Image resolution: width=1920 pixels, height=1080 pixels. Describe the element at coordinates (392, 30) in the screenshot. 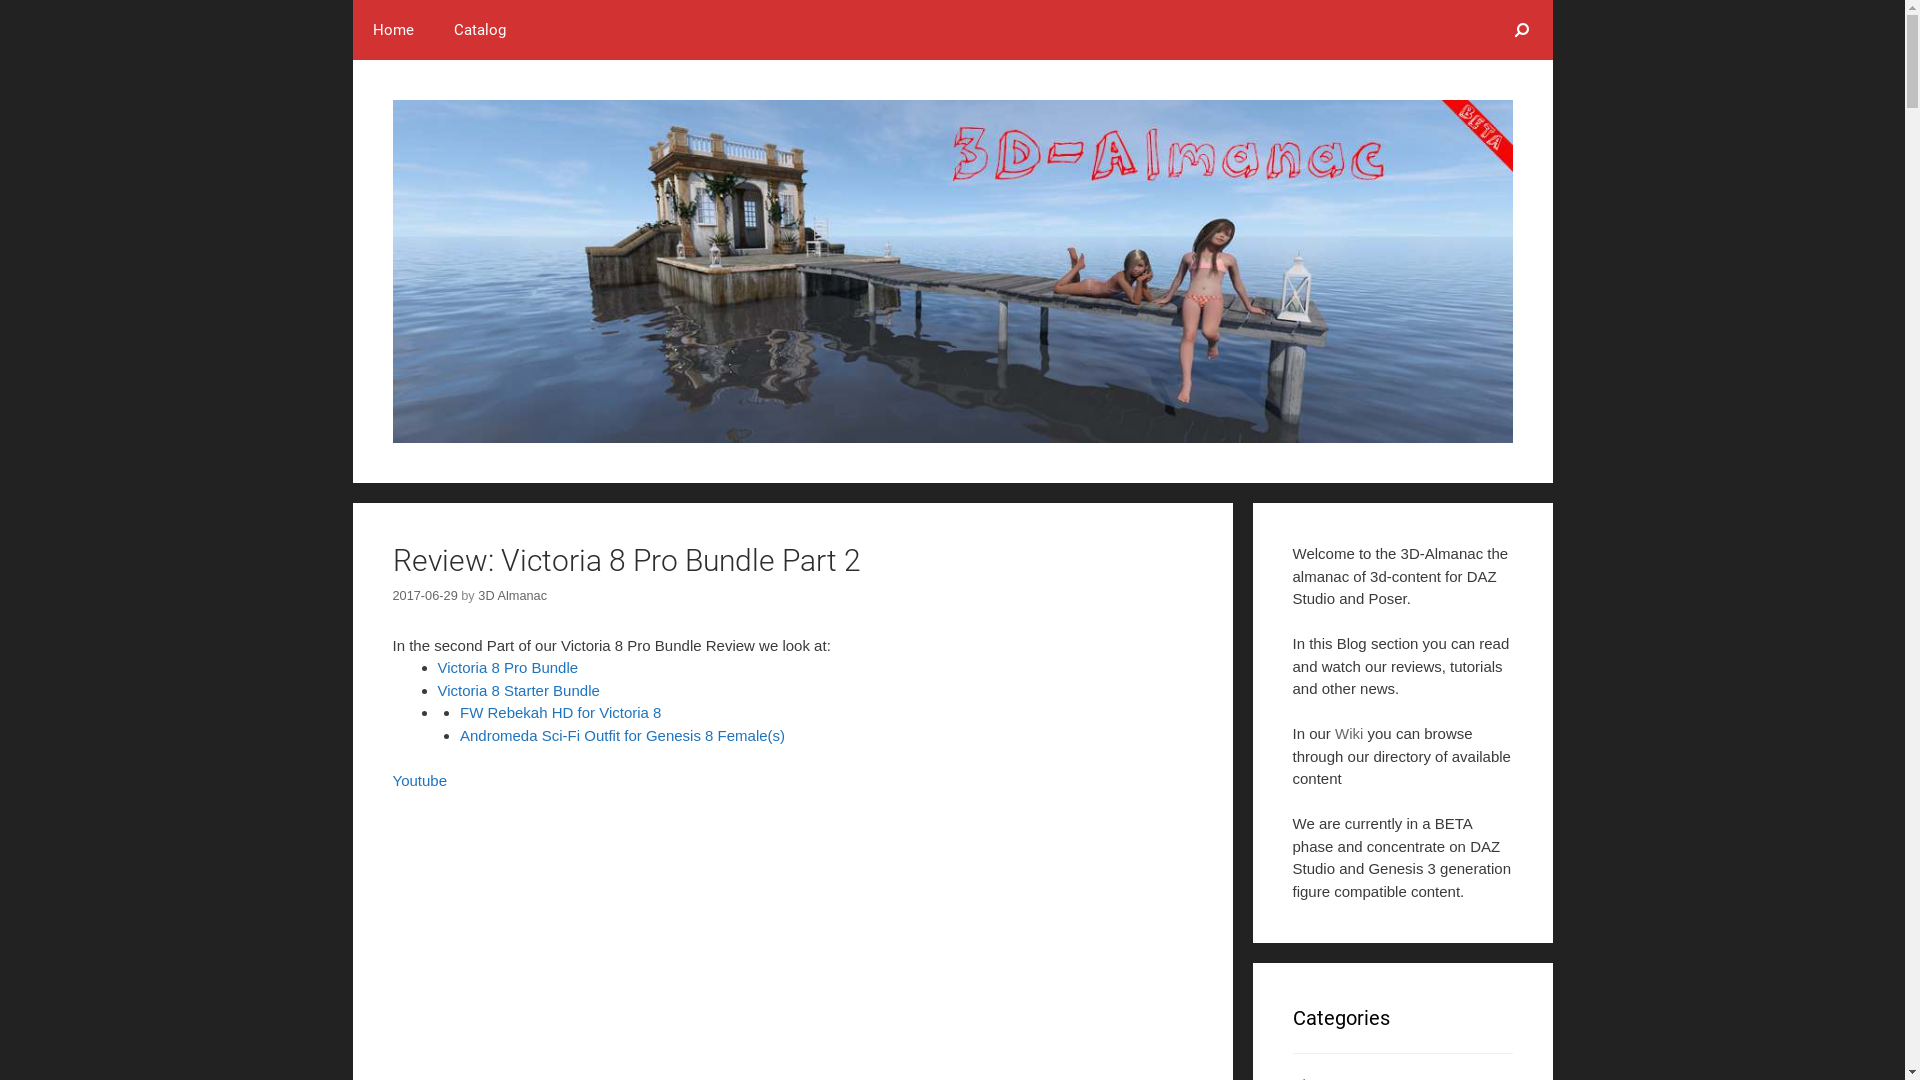

I see `Home` at that location.